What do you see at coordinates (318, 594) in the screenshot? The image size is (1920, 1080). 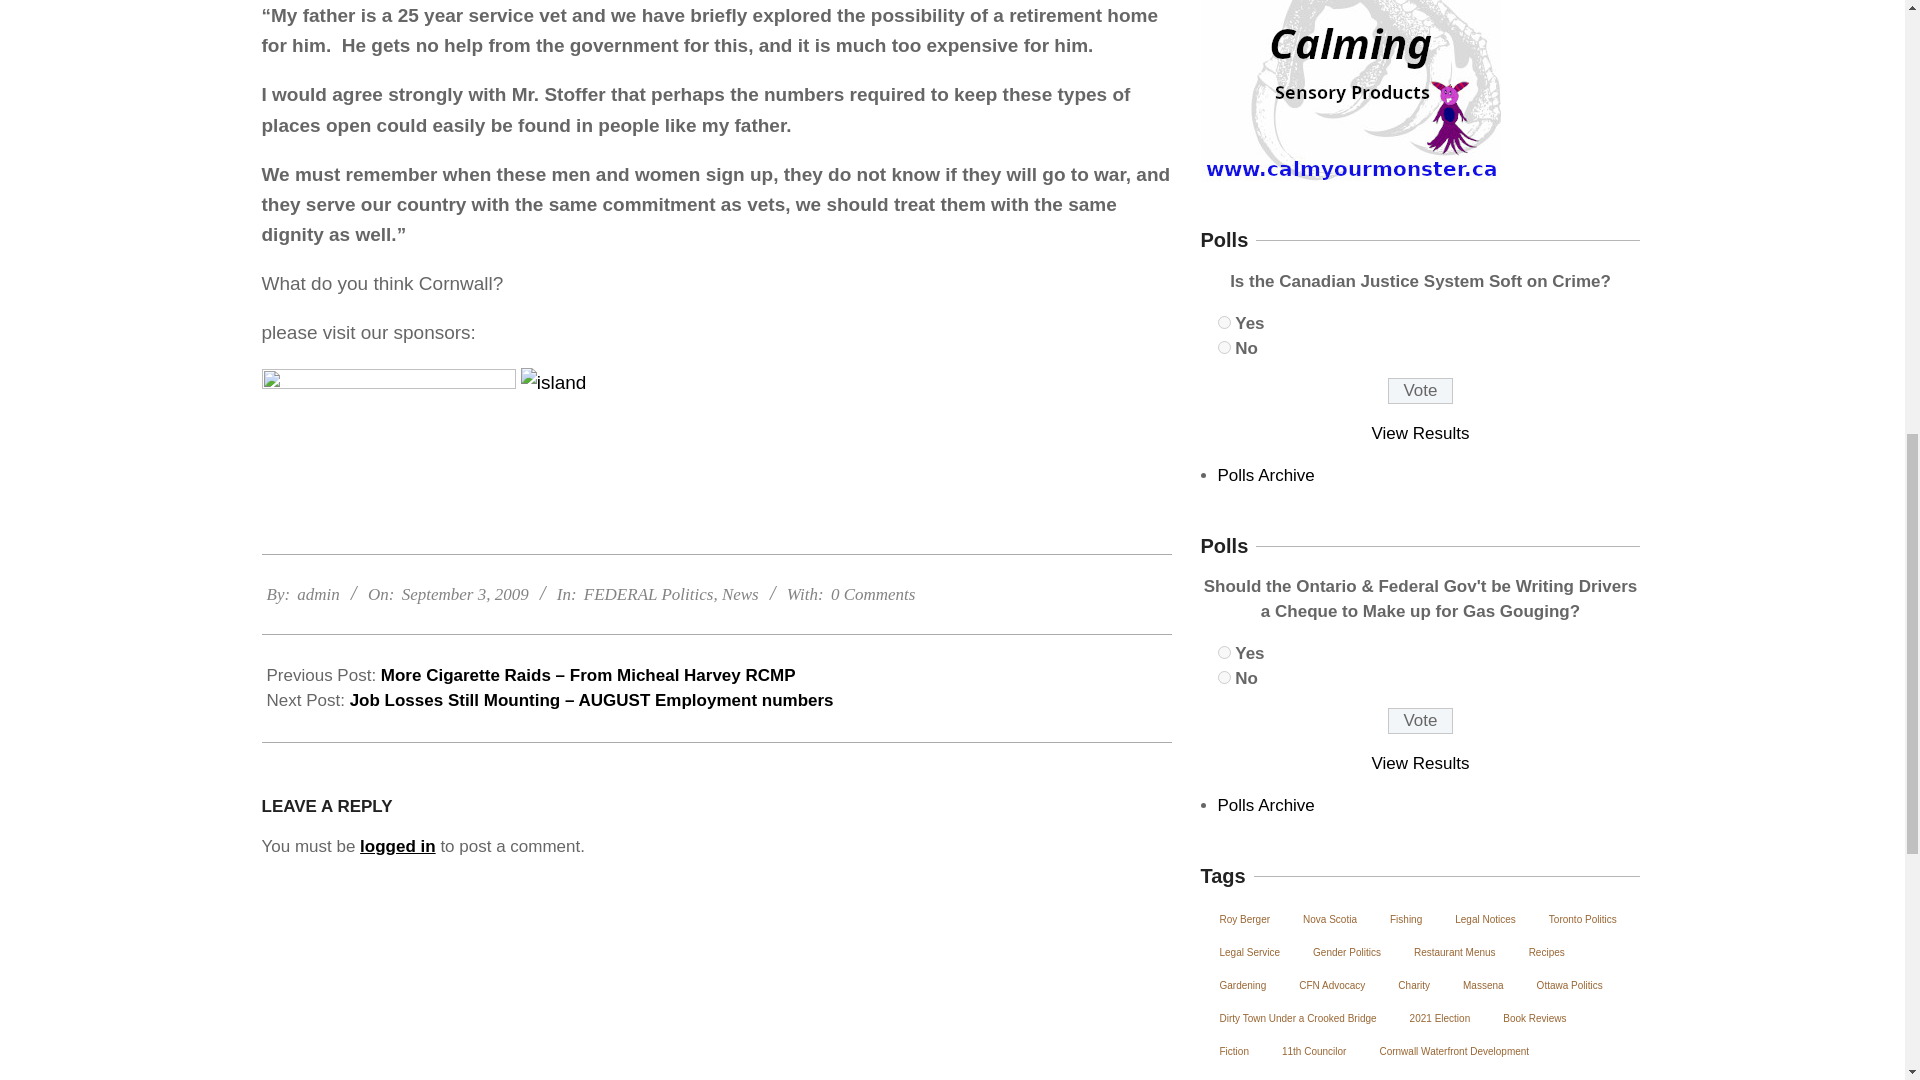 I see `Posts by admin` at bounding box center [318, 594].